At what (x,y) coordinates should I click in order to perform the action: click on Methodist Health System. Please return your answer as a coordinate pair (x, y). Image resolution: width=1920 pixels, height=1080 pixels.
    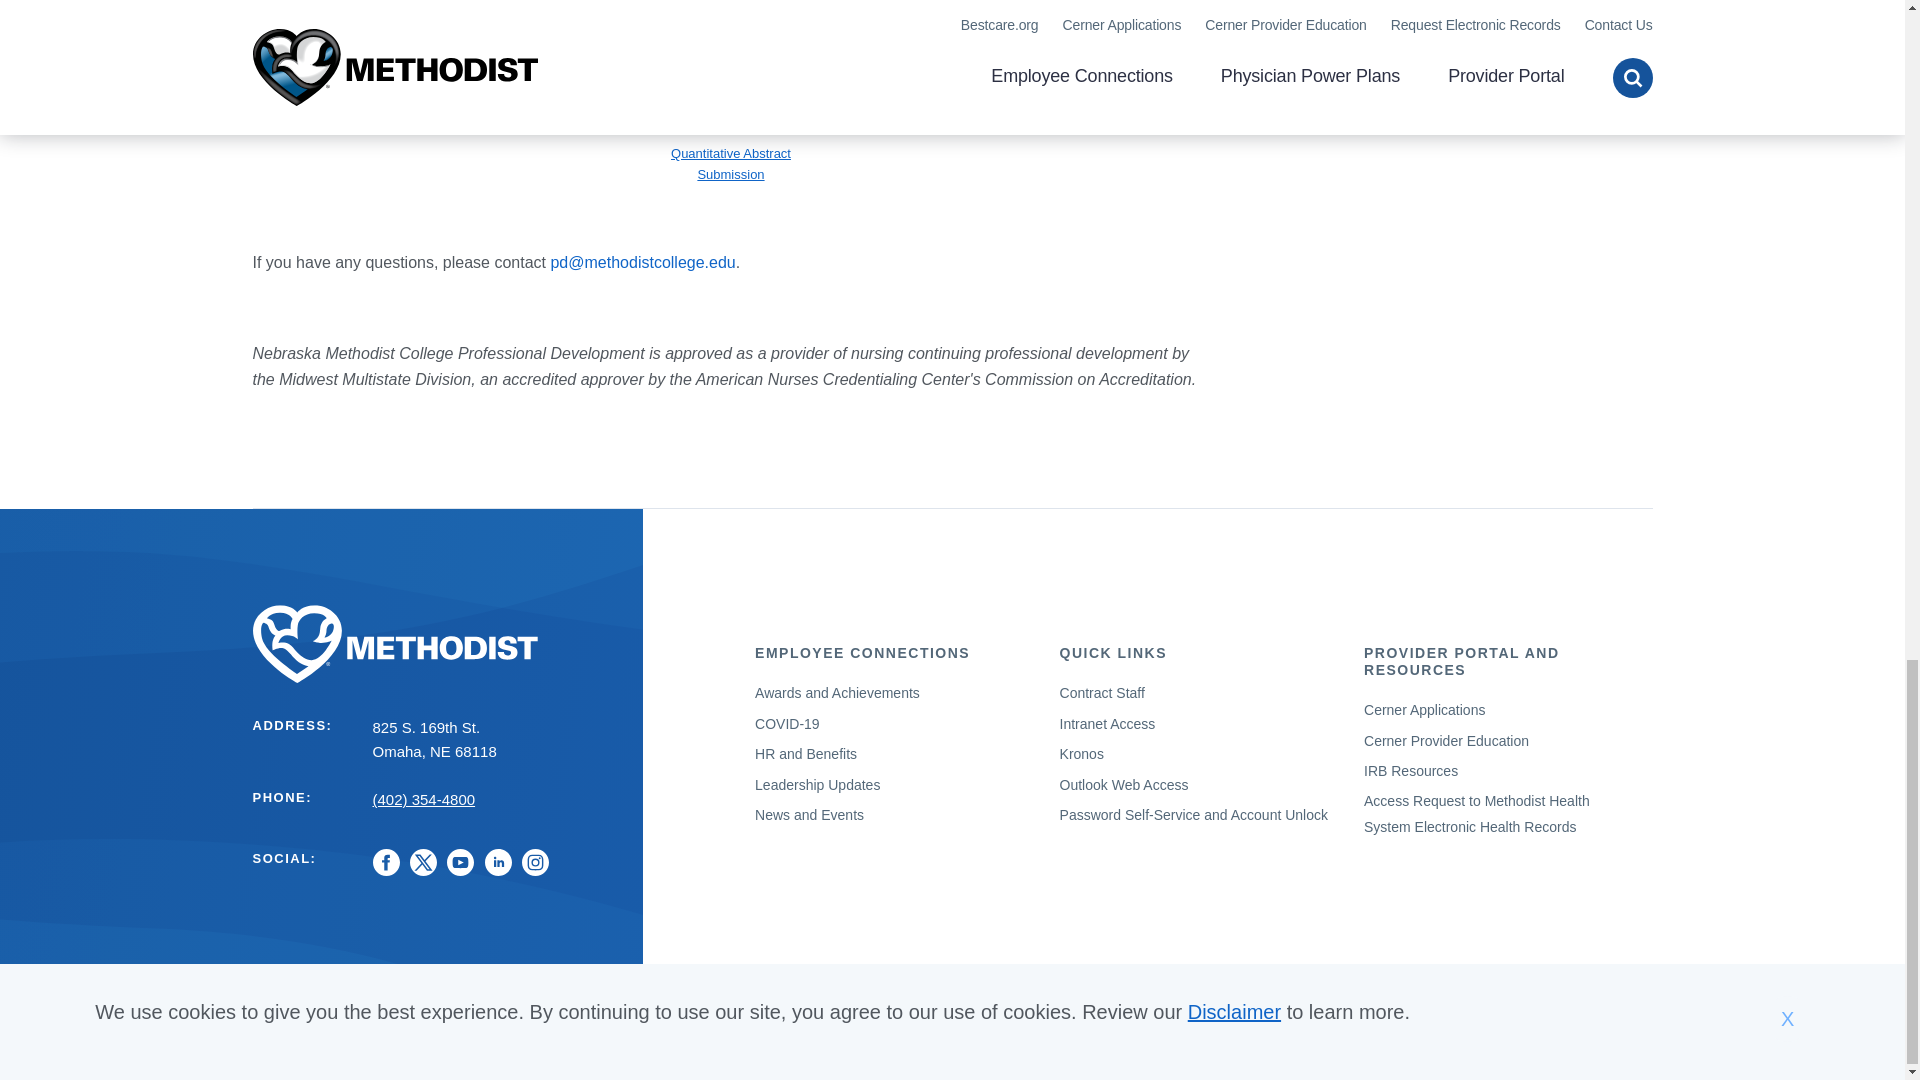
    Looking at the image, I should click on (434, 644).